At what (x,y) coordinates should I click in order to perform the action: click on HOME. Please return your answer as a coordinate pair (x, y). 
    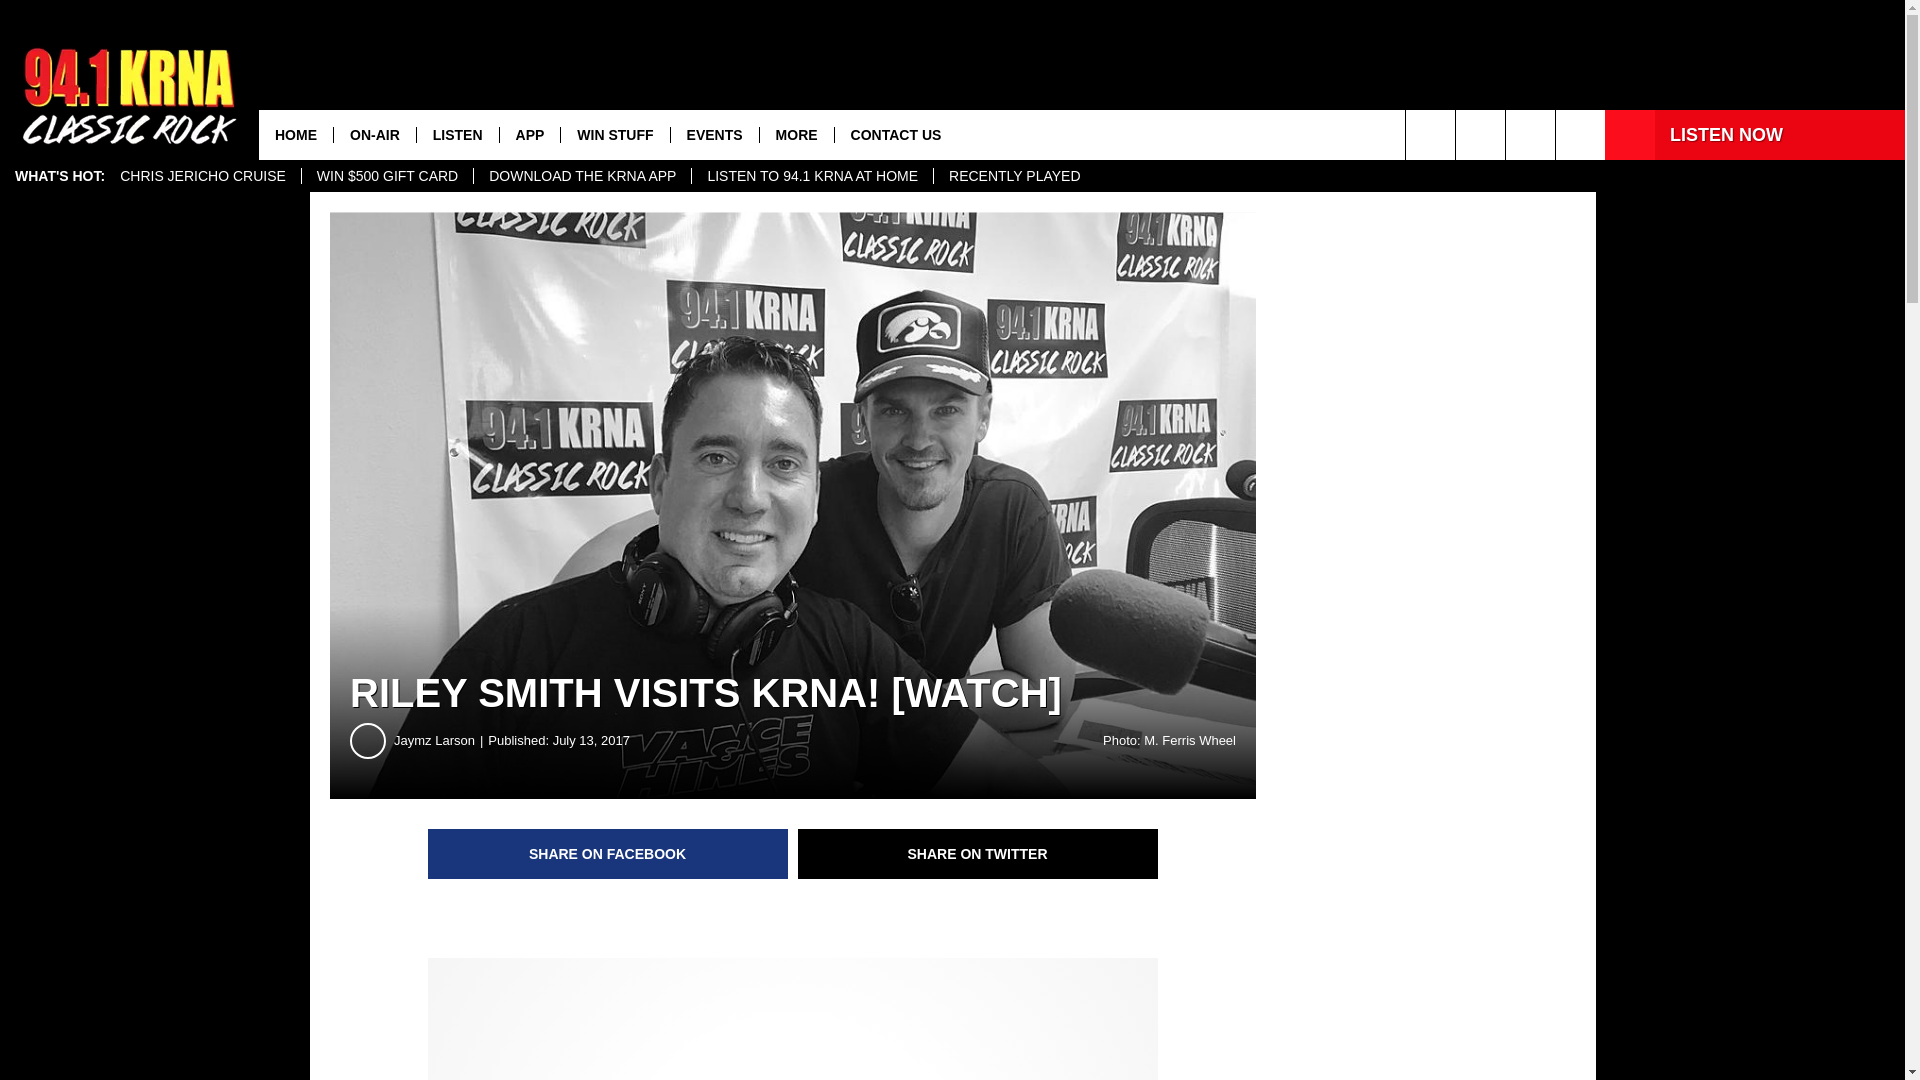
    Looking at the image, I should click on (296, 134).